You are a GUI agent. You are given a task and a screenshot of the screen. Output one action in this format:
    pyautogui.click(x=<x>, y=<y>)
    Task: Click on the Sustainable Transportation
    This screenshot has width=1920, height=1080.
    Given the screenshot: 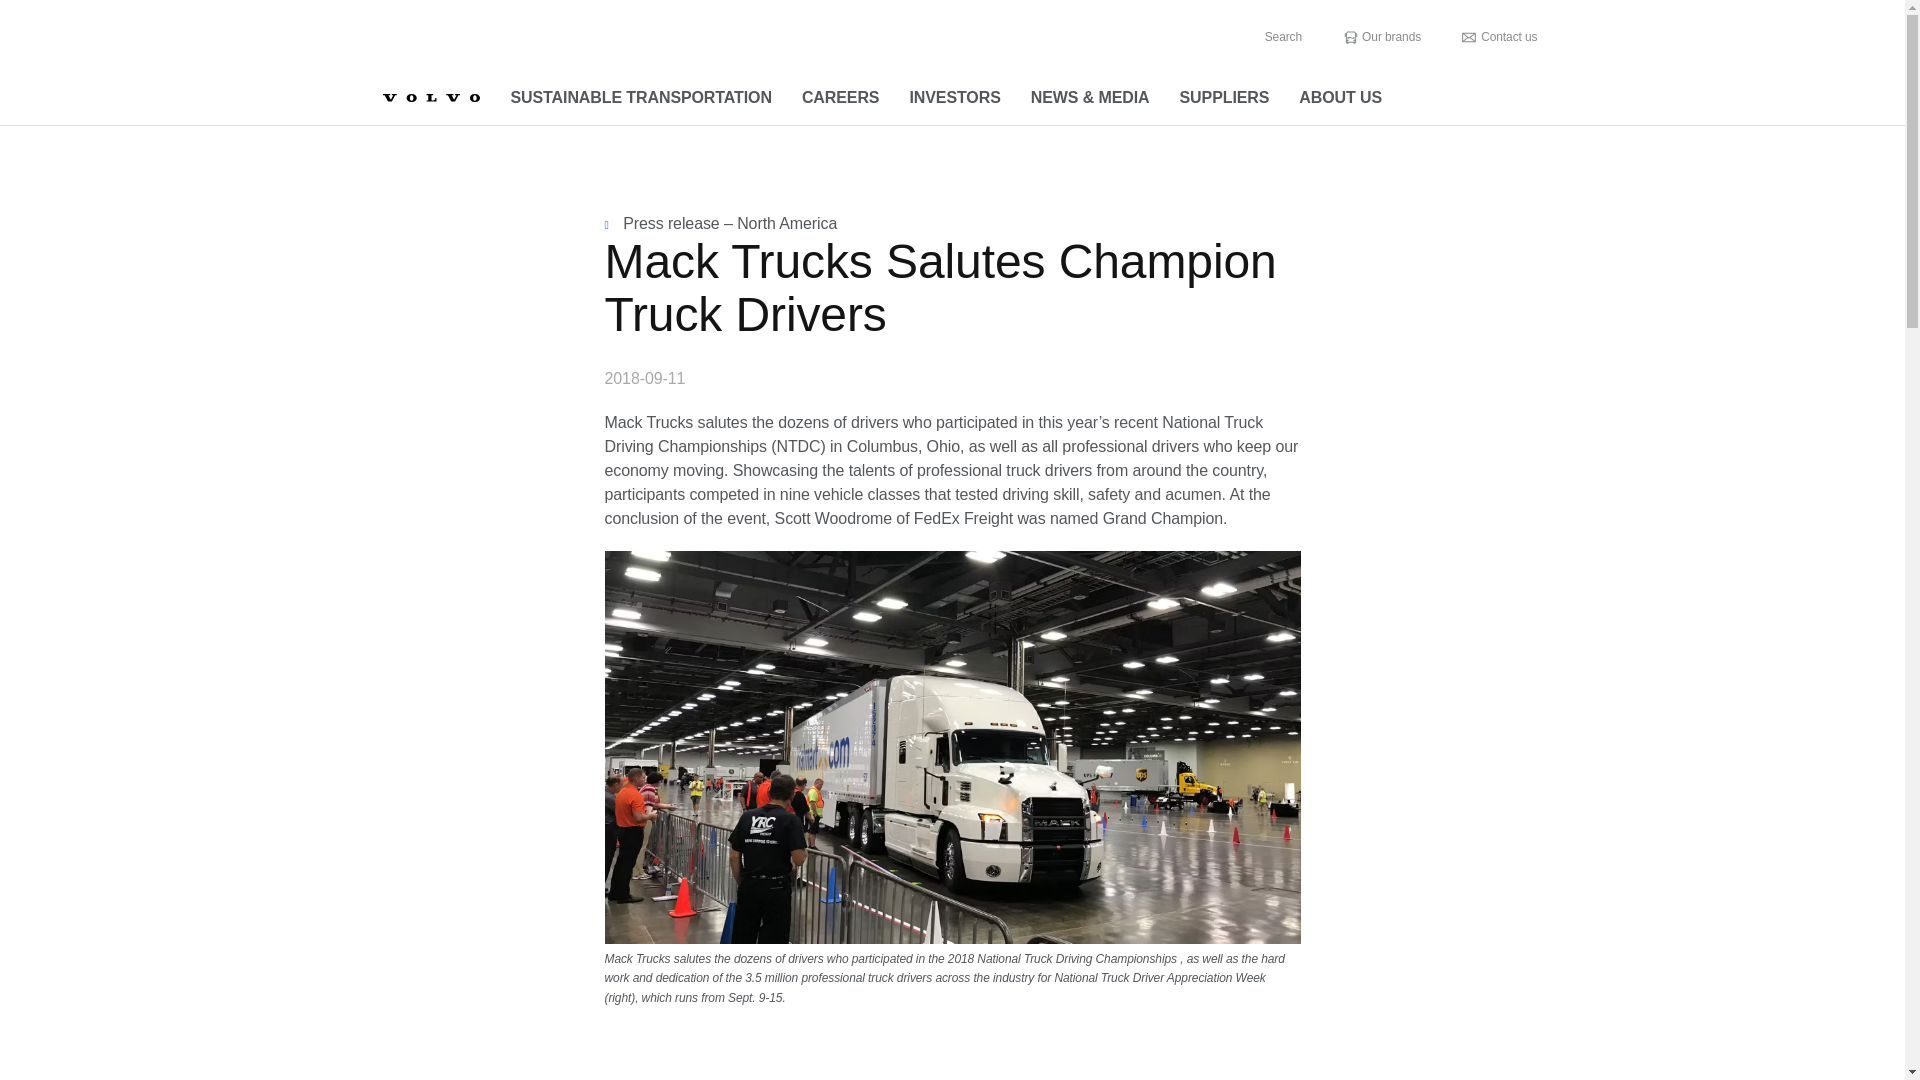 What is the action you would take?
    pyautogui.click(x=641, y=98)
    